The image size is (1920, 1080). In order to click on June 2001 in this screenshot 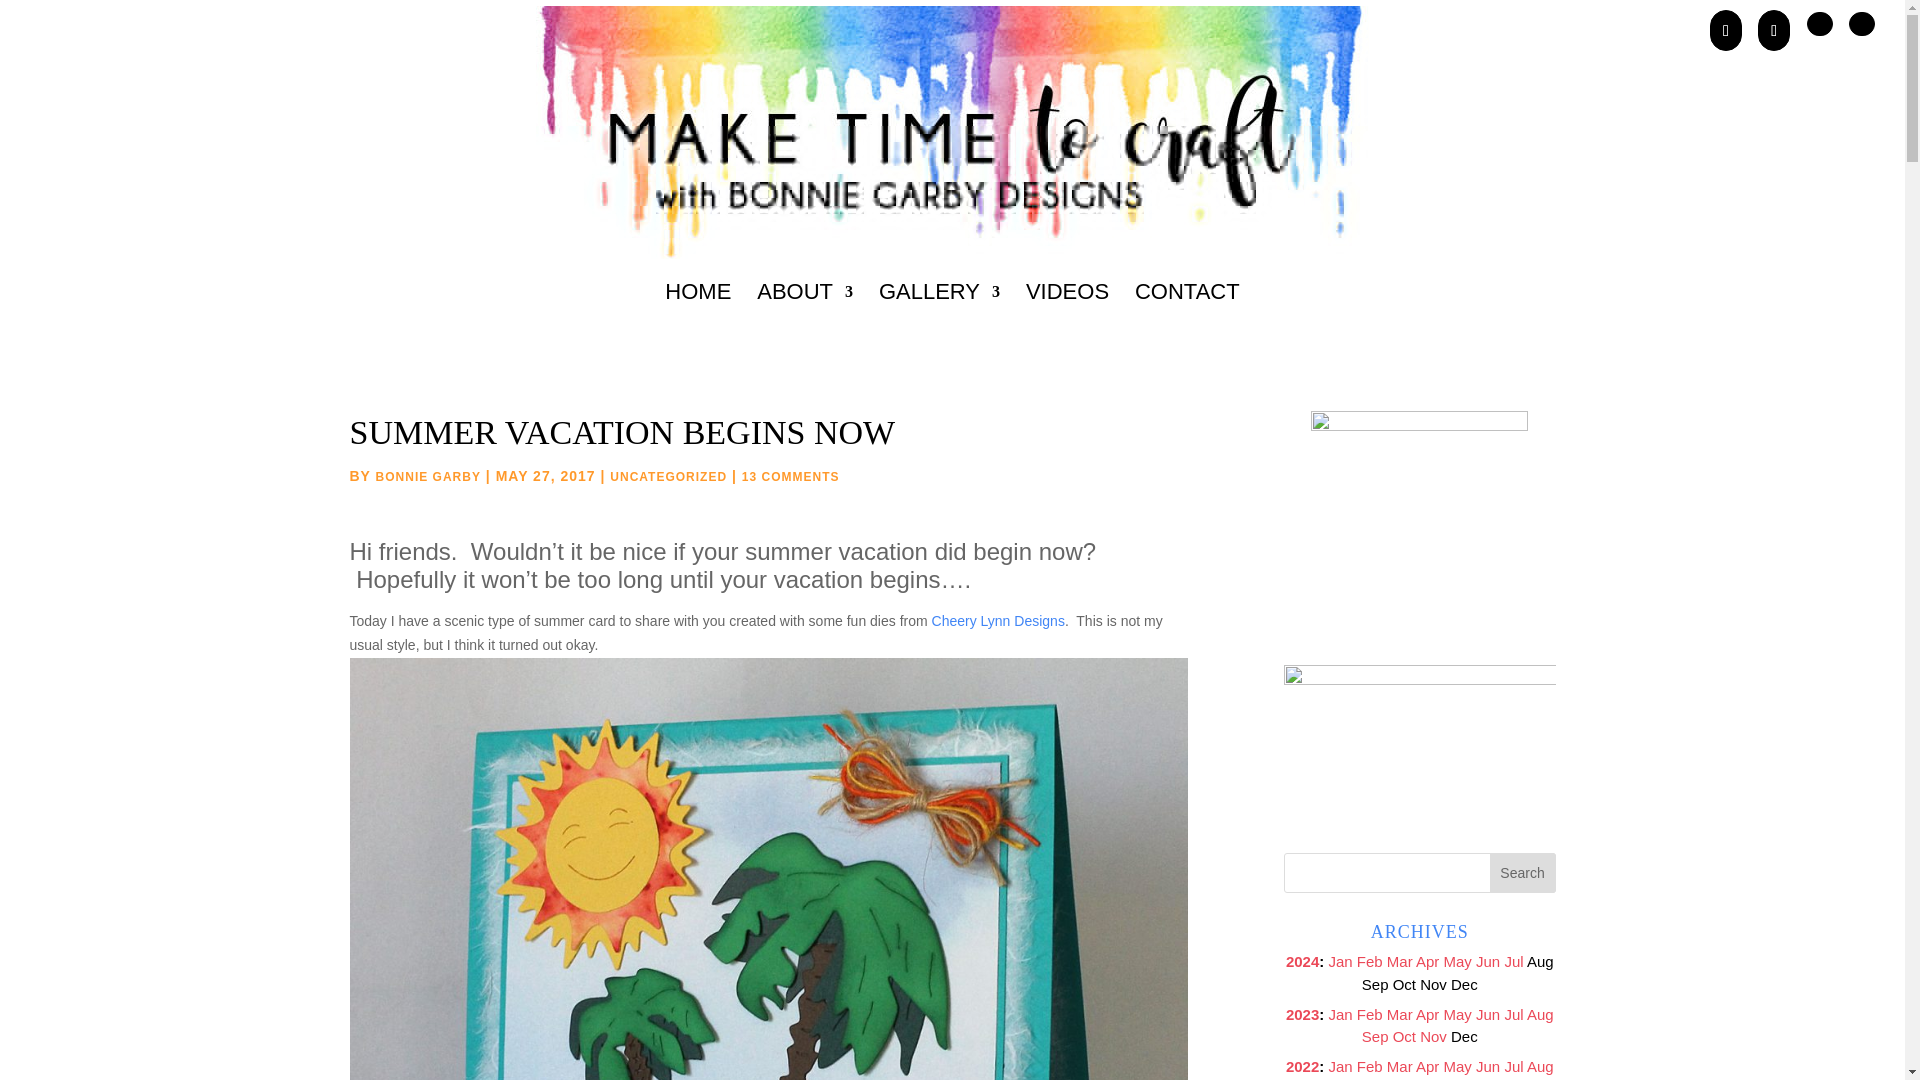, I will do `click(1488, 960)`.